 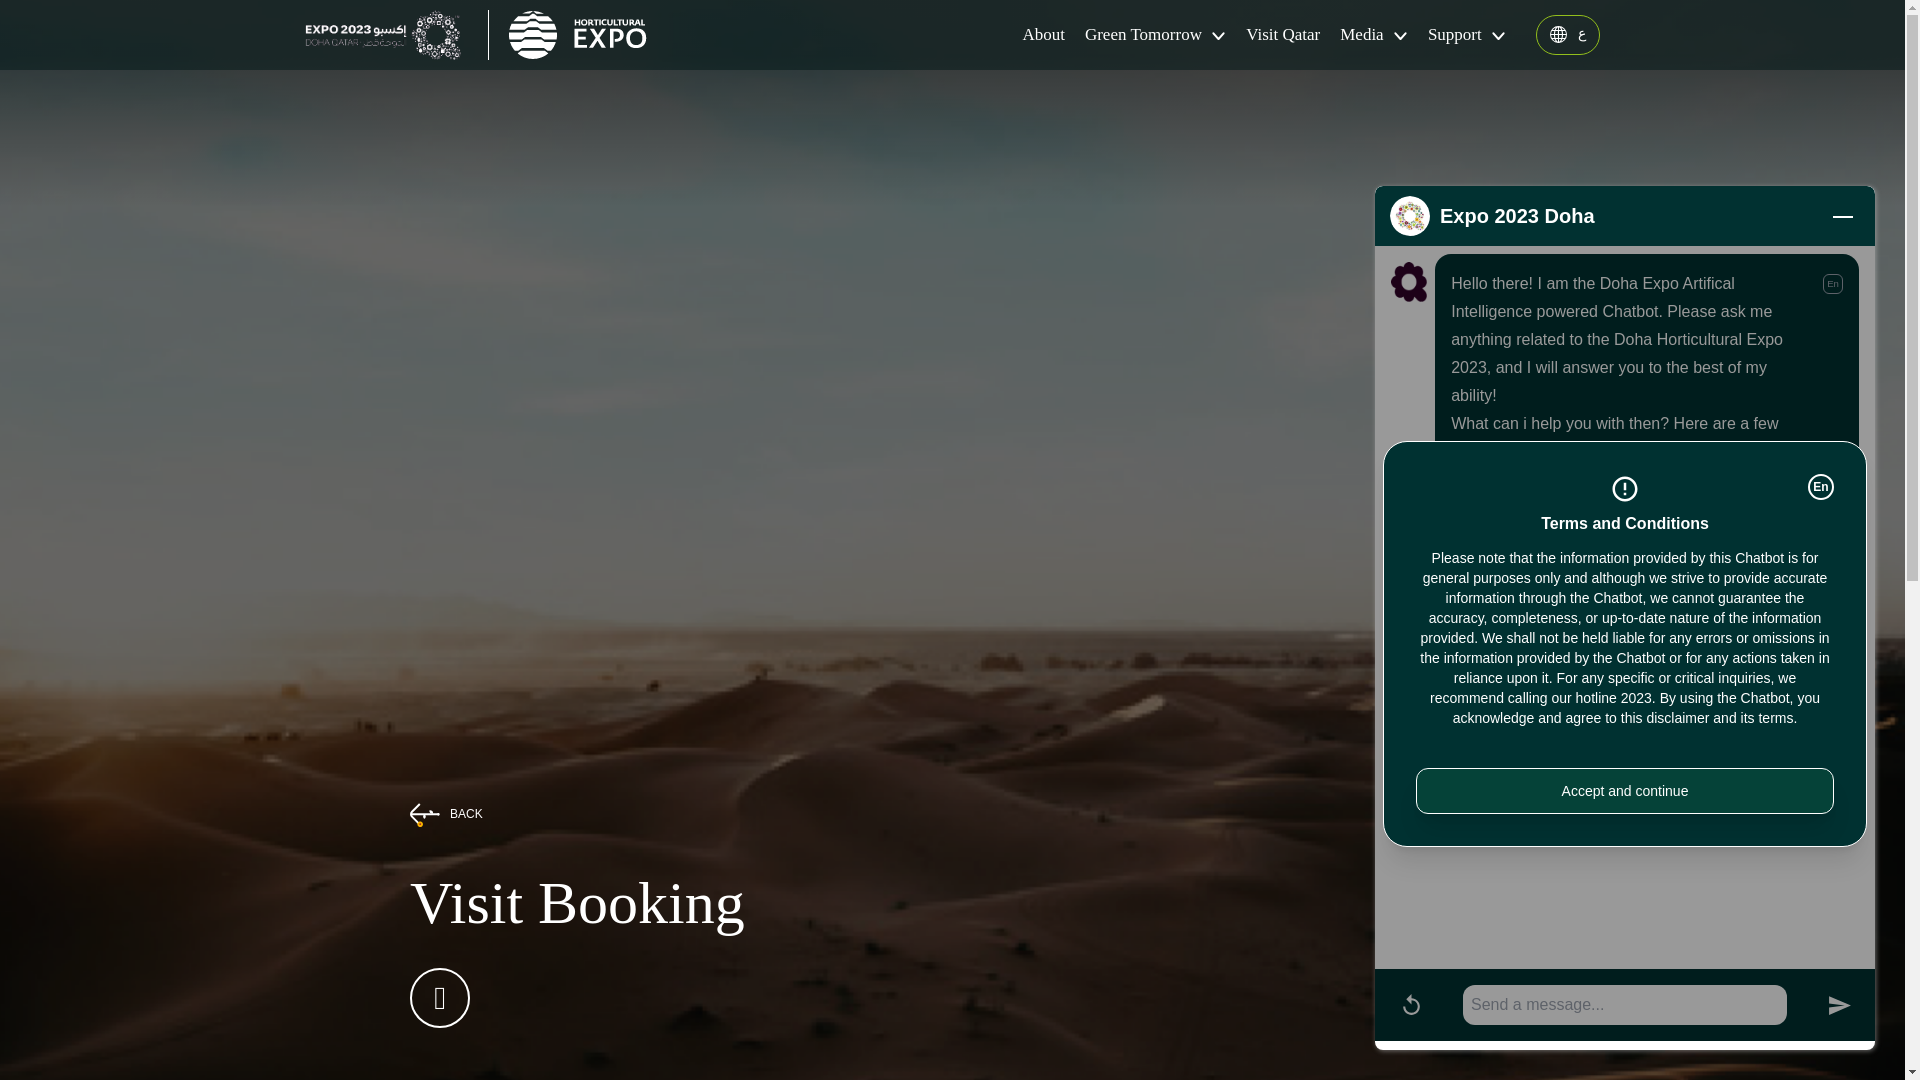 I want to click on Media, so click(x=1374, y=34).